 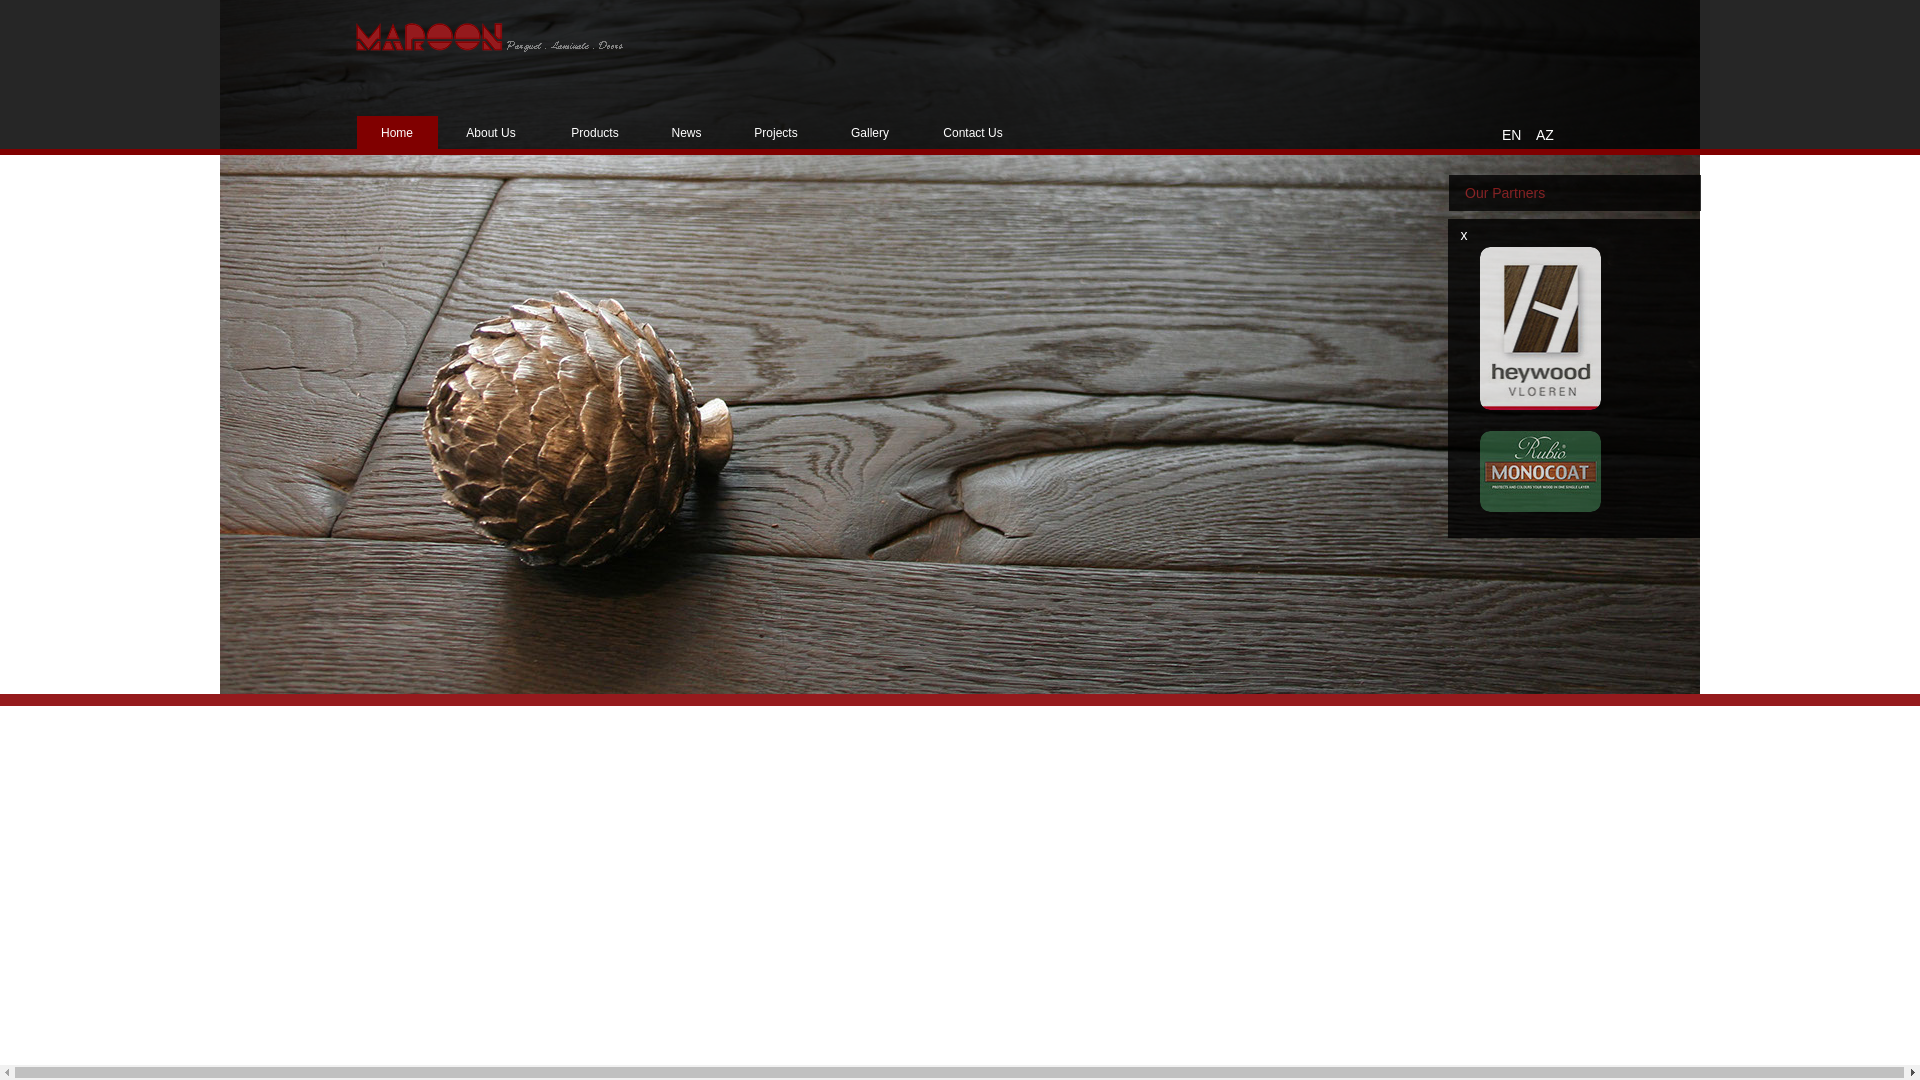 I want to click on Products, so click(x=595, y=133).